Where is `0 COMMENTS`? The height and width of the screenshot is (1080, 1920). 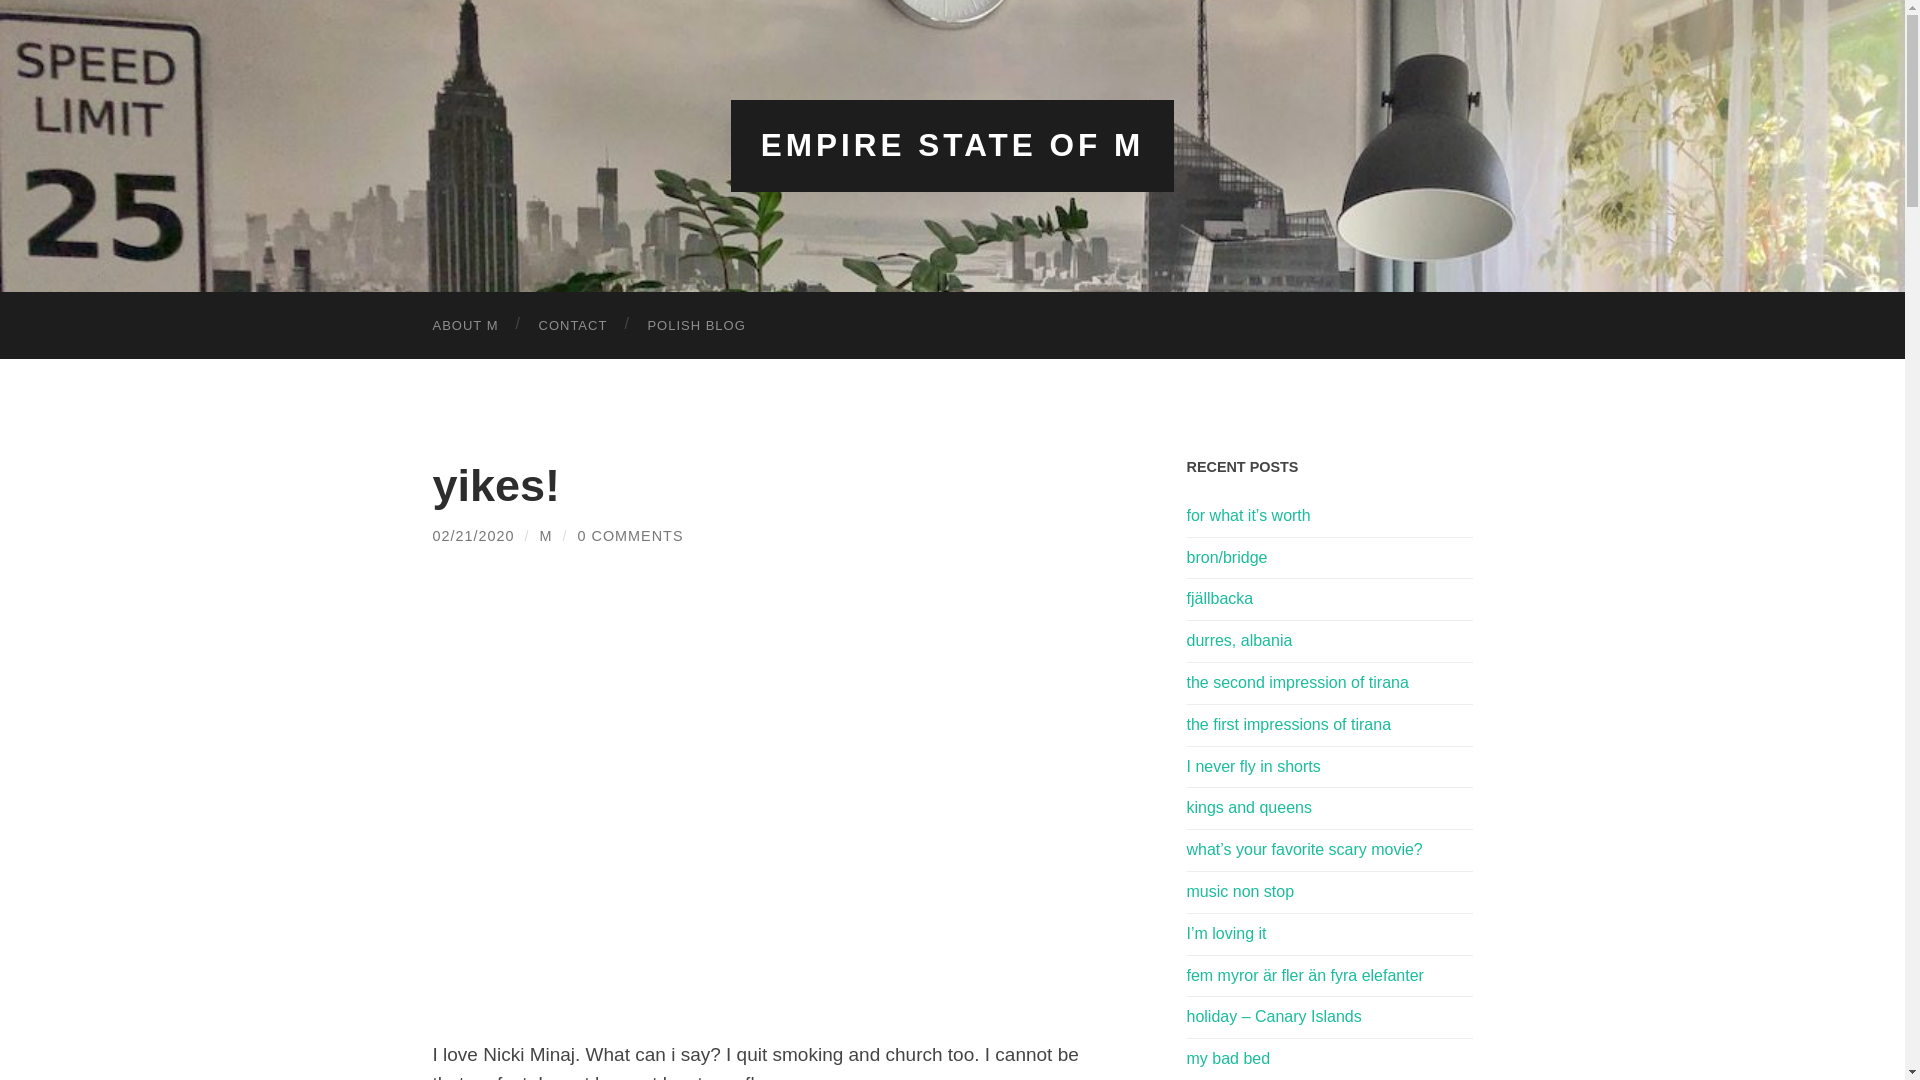
0 COMMENTS is located at coordinates (630, 536).